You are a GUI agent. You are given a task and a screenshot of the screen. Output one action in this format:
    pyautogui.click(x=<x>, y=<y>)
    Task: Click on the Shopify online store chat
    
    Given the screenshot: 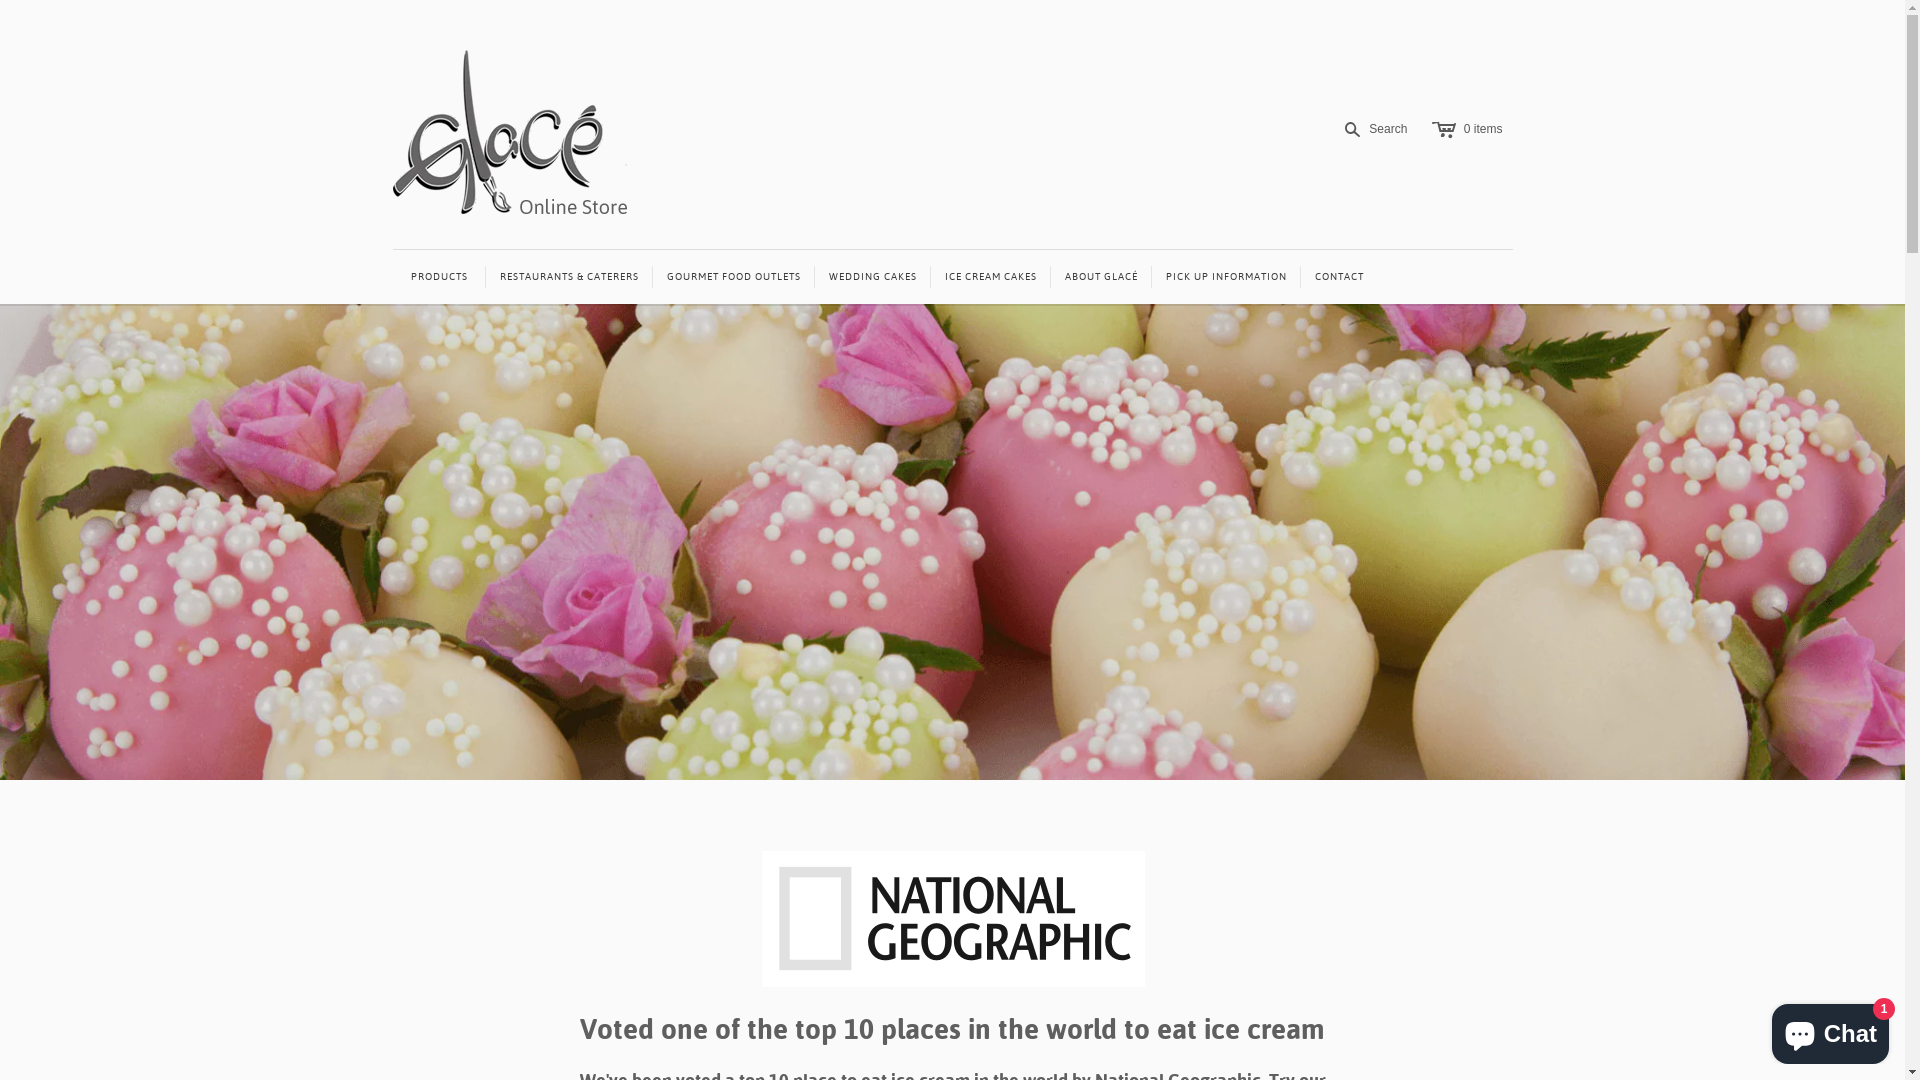 What is the action you would take?
    pyautogui.click(x=1830, y=1030)
    